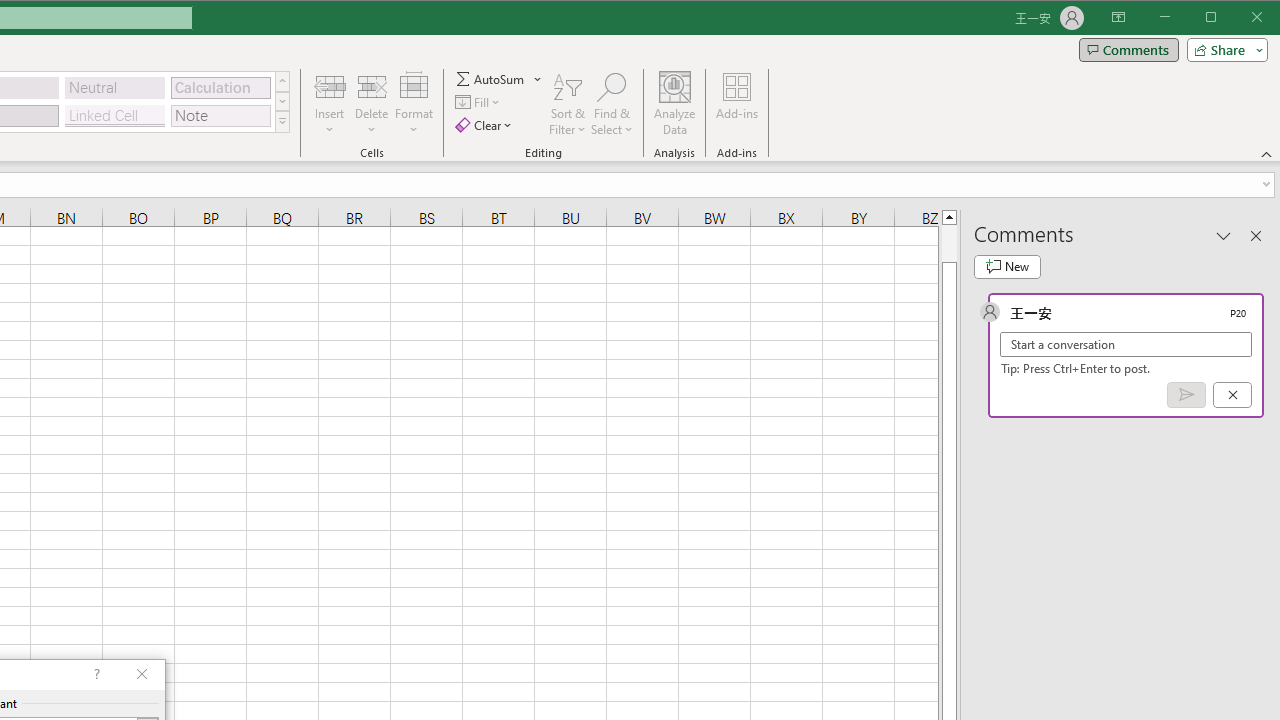 Image resolution: width=1280 pixels, height=720 pixels. I want to click on Clear, so click(484, 124).